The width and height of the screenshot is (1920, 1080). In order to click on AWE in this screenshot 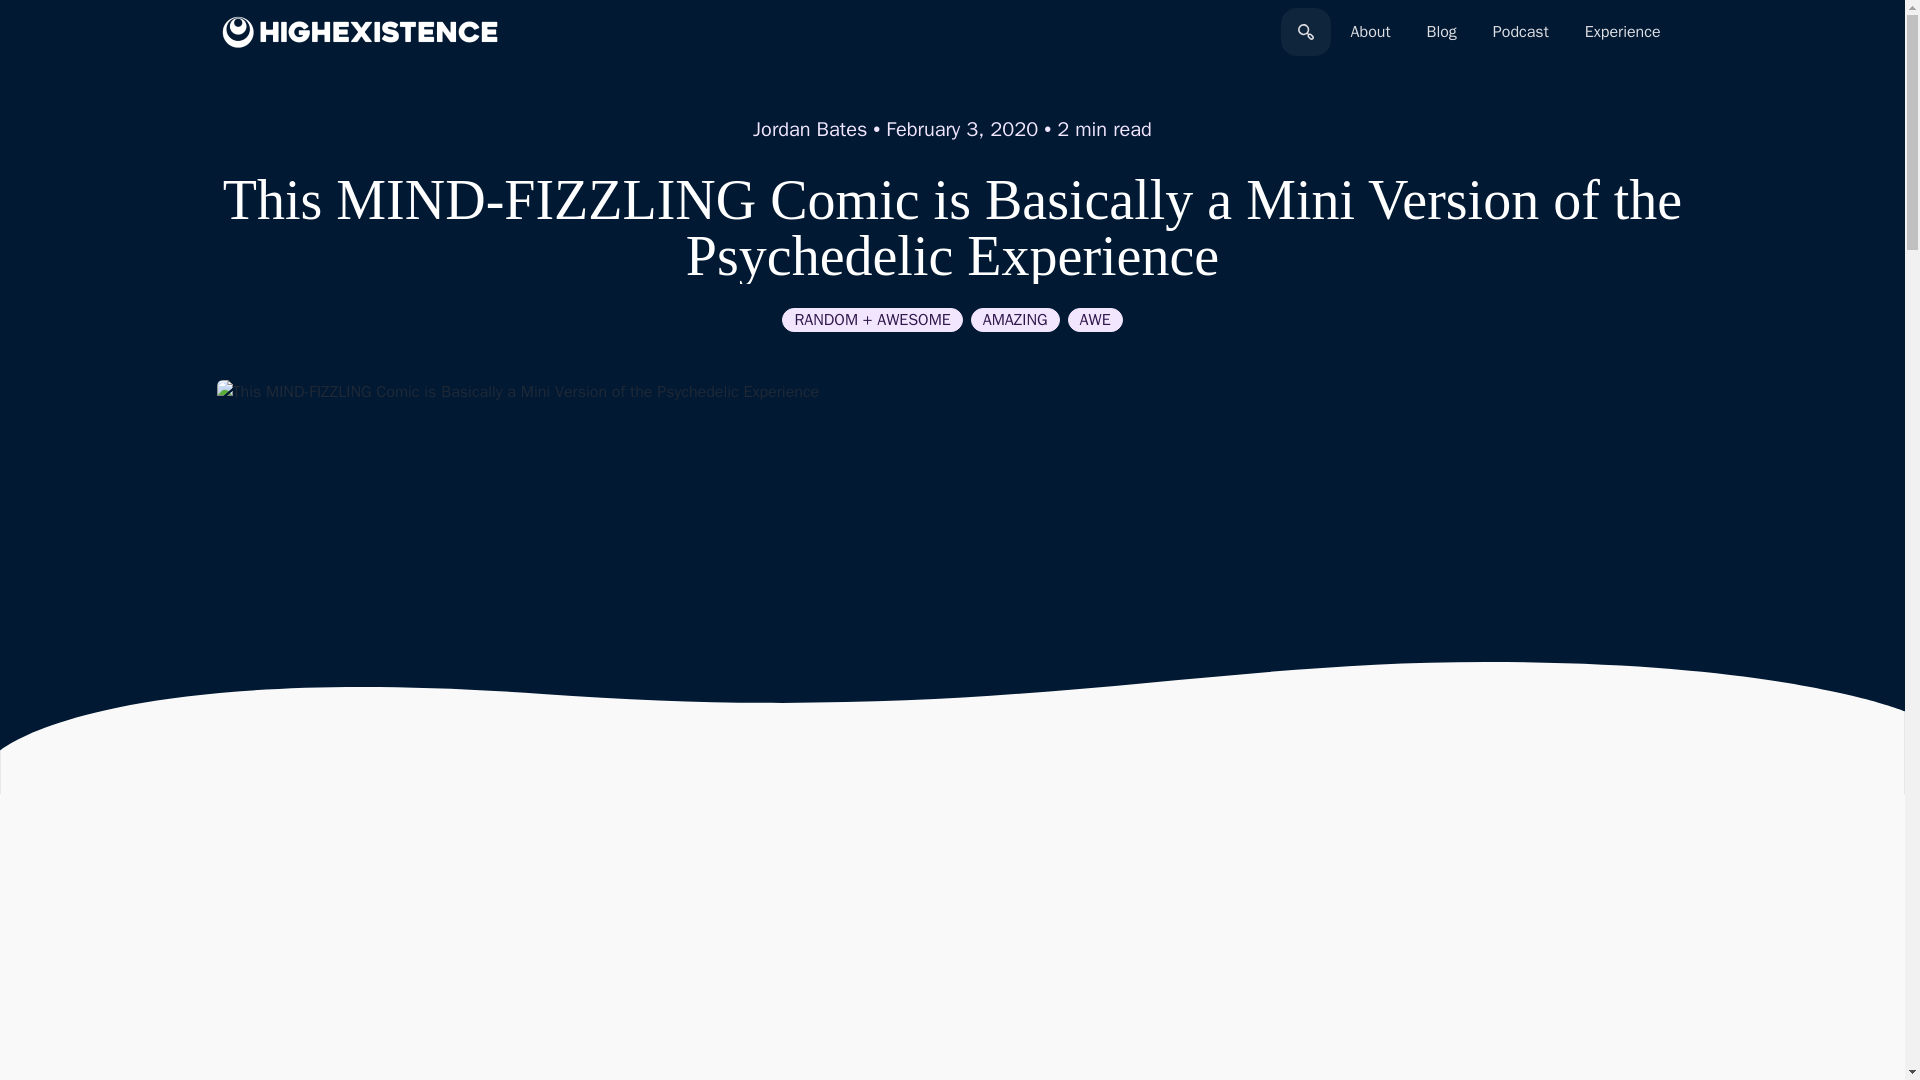, I will do `click(1095, 319)`.